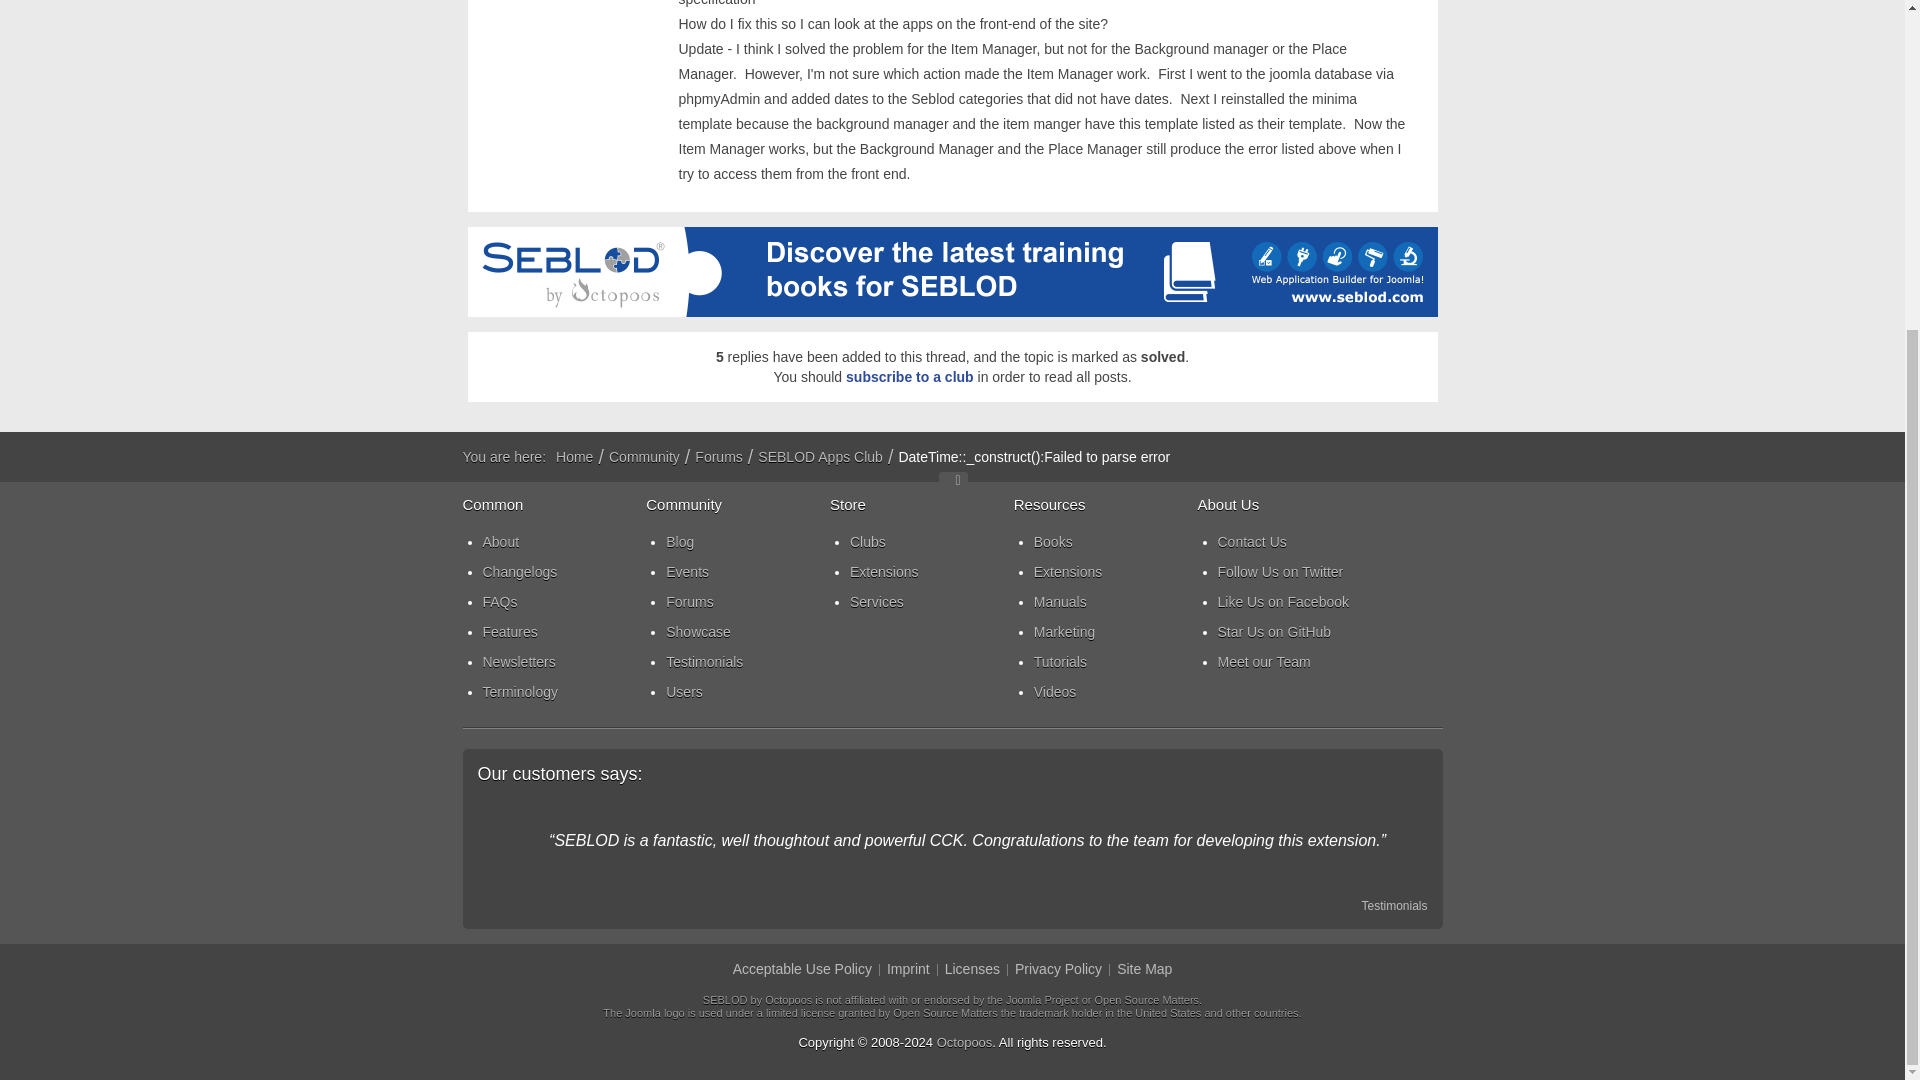  What do you see at coordinates (964, 1042) in the screenshot?
I see `Octopoos Company Website.` at bounding box center [964, 1042].